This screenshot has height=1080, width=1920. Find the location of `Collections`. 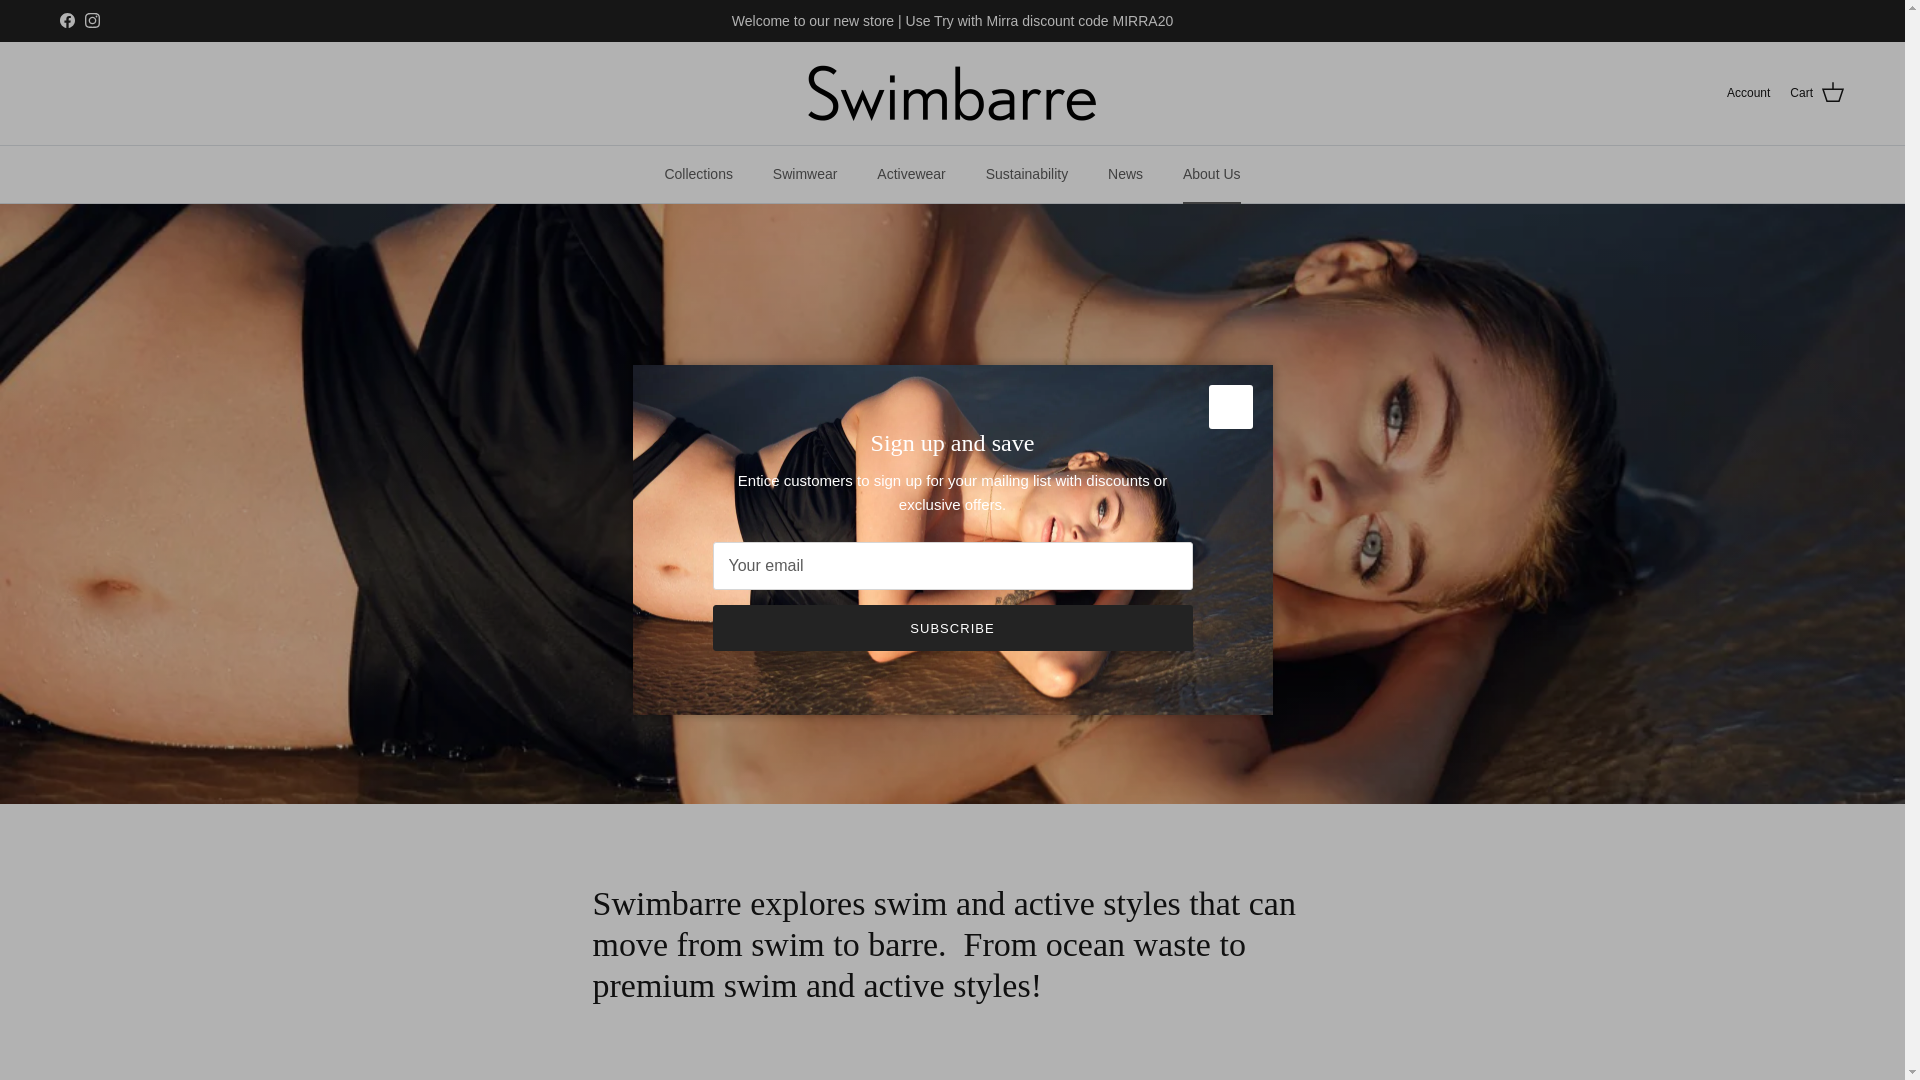

Collections is located at coordinates (698, 174).